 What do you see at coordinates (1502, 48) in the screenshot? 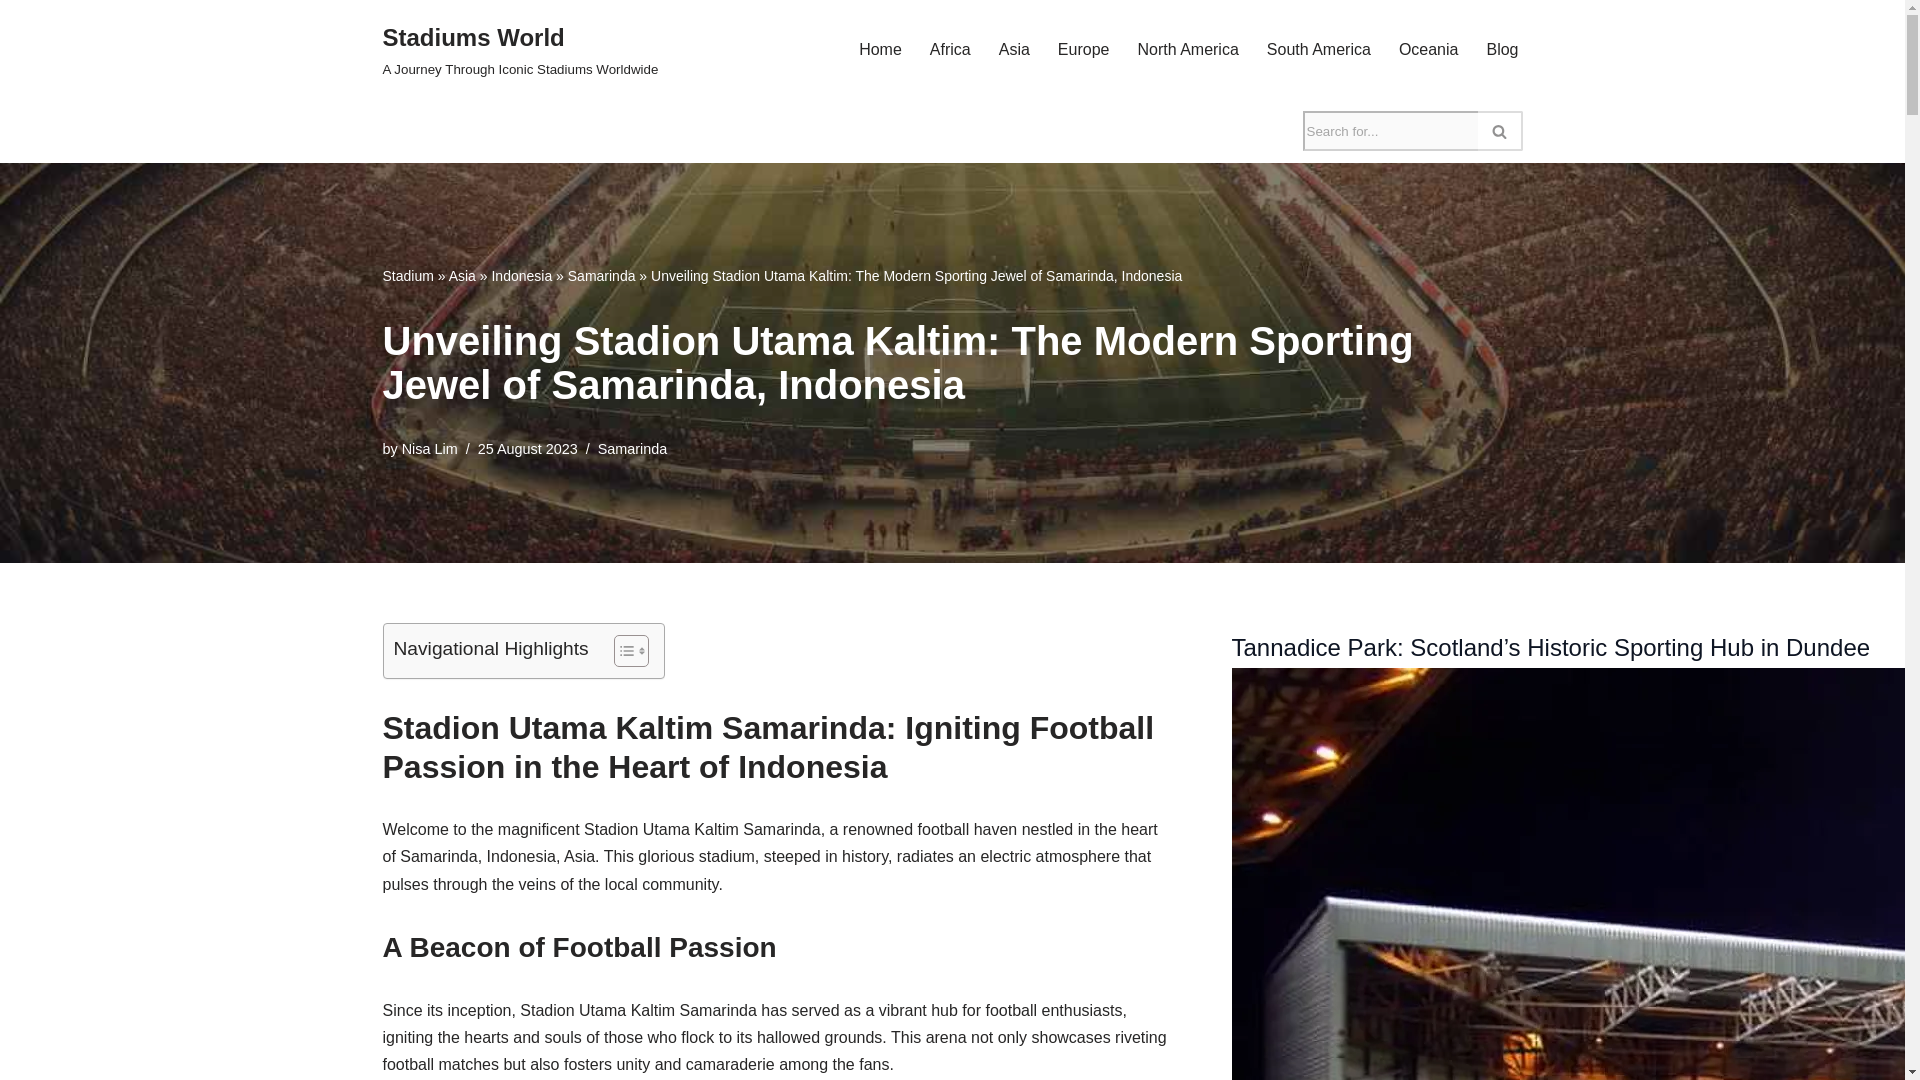
I see `Blog` at bounding box center [1502, 48].